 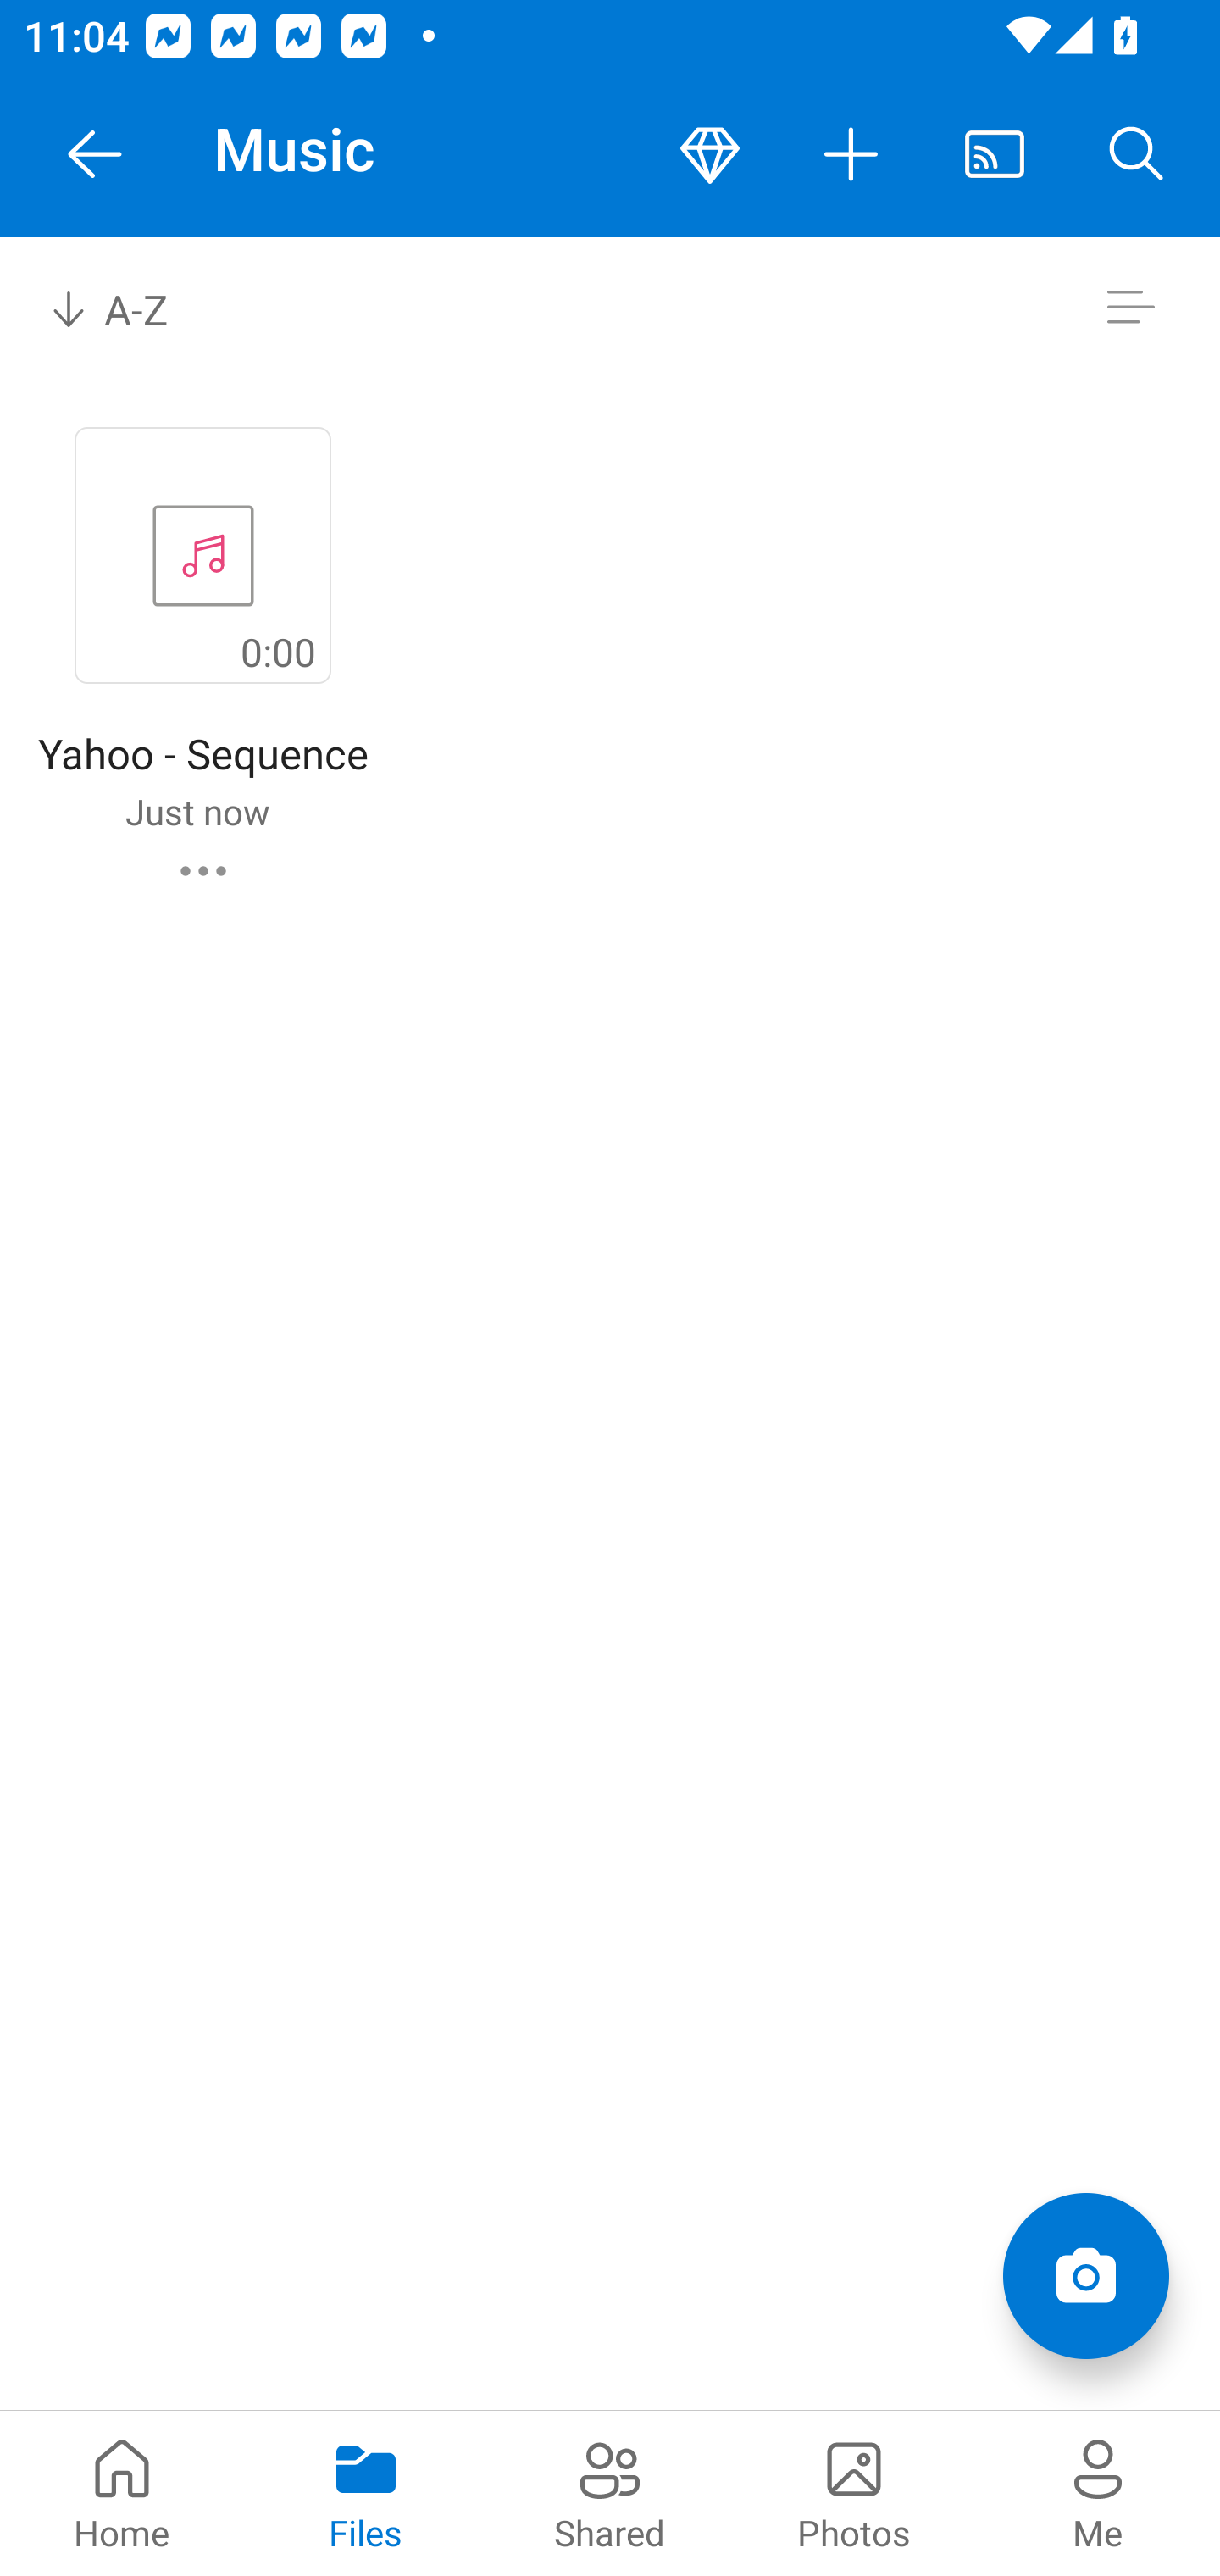 What do you see at coordinates (122, 2493) in the screenshot?
I see `Home pivot Home` at bounding box center [122, 2493].